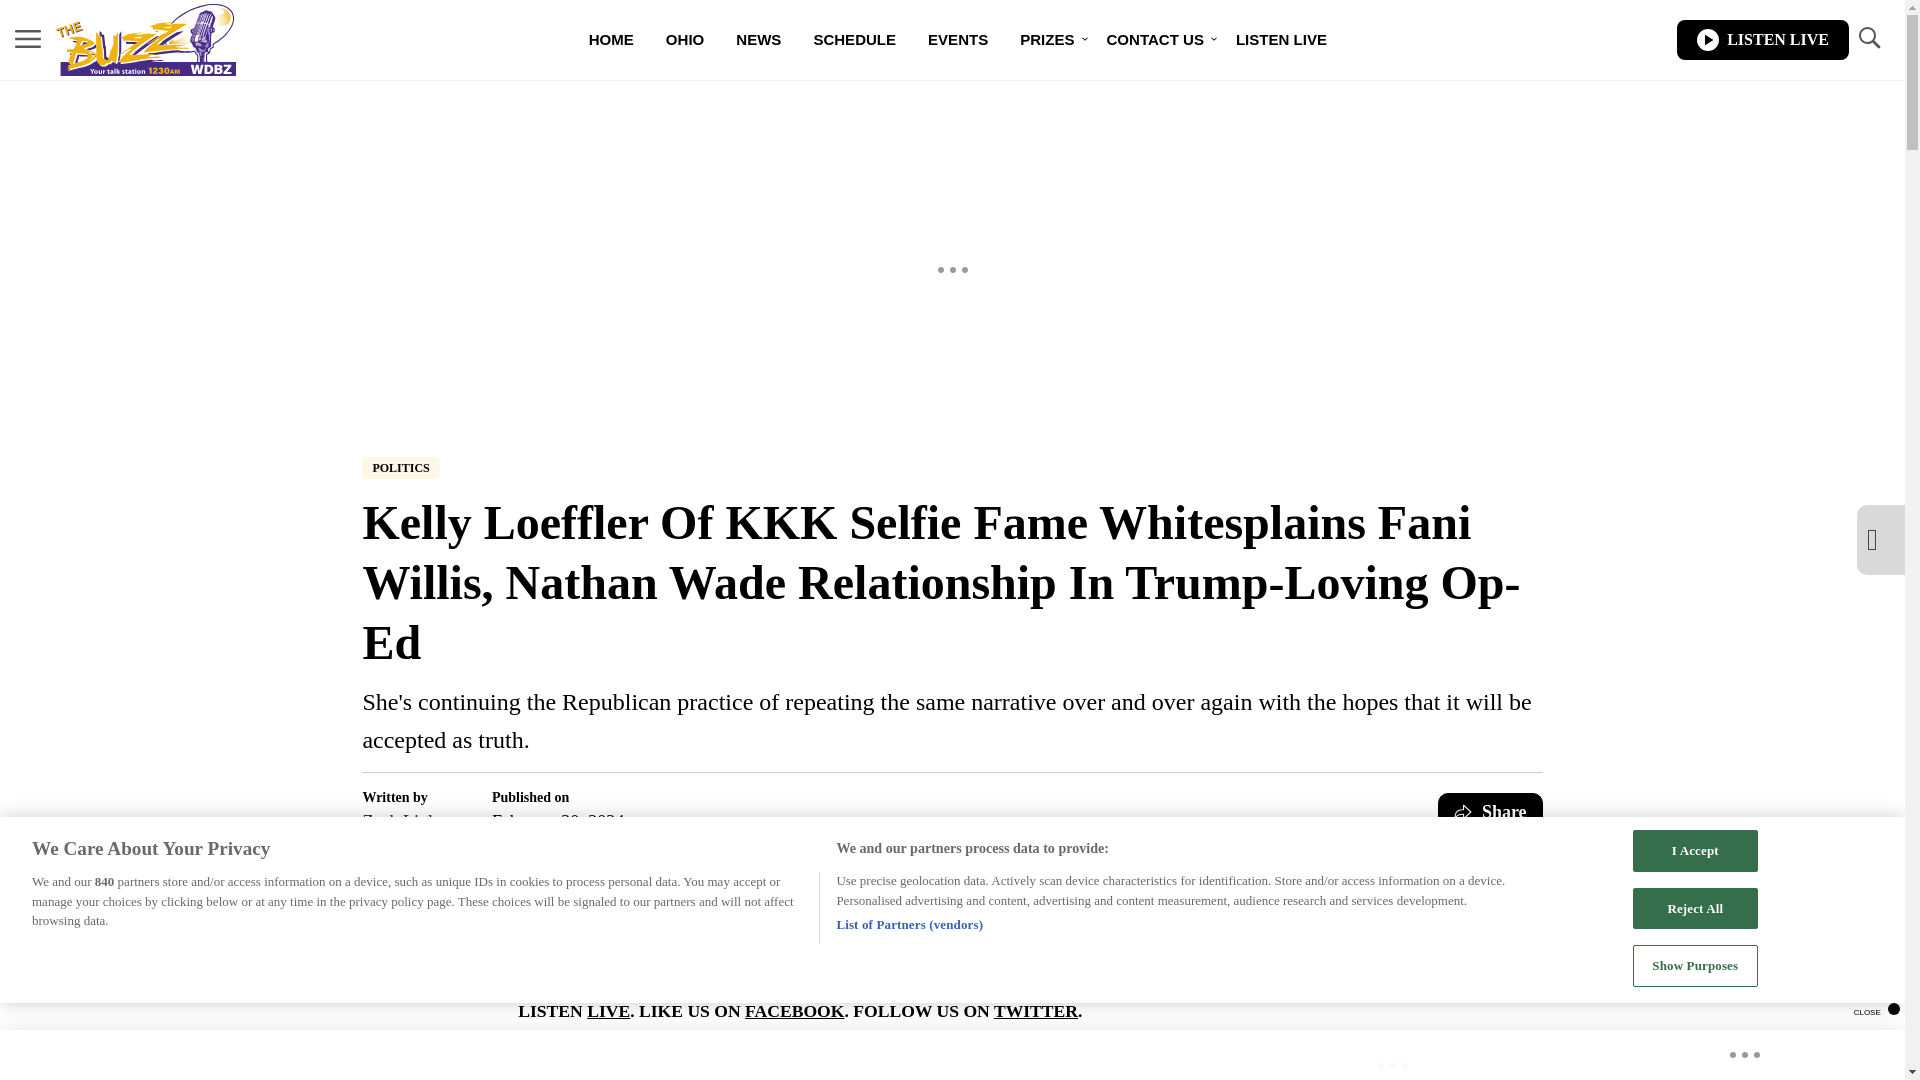  I want to click on TOGGLE SEARCH, so click(1868, 40).